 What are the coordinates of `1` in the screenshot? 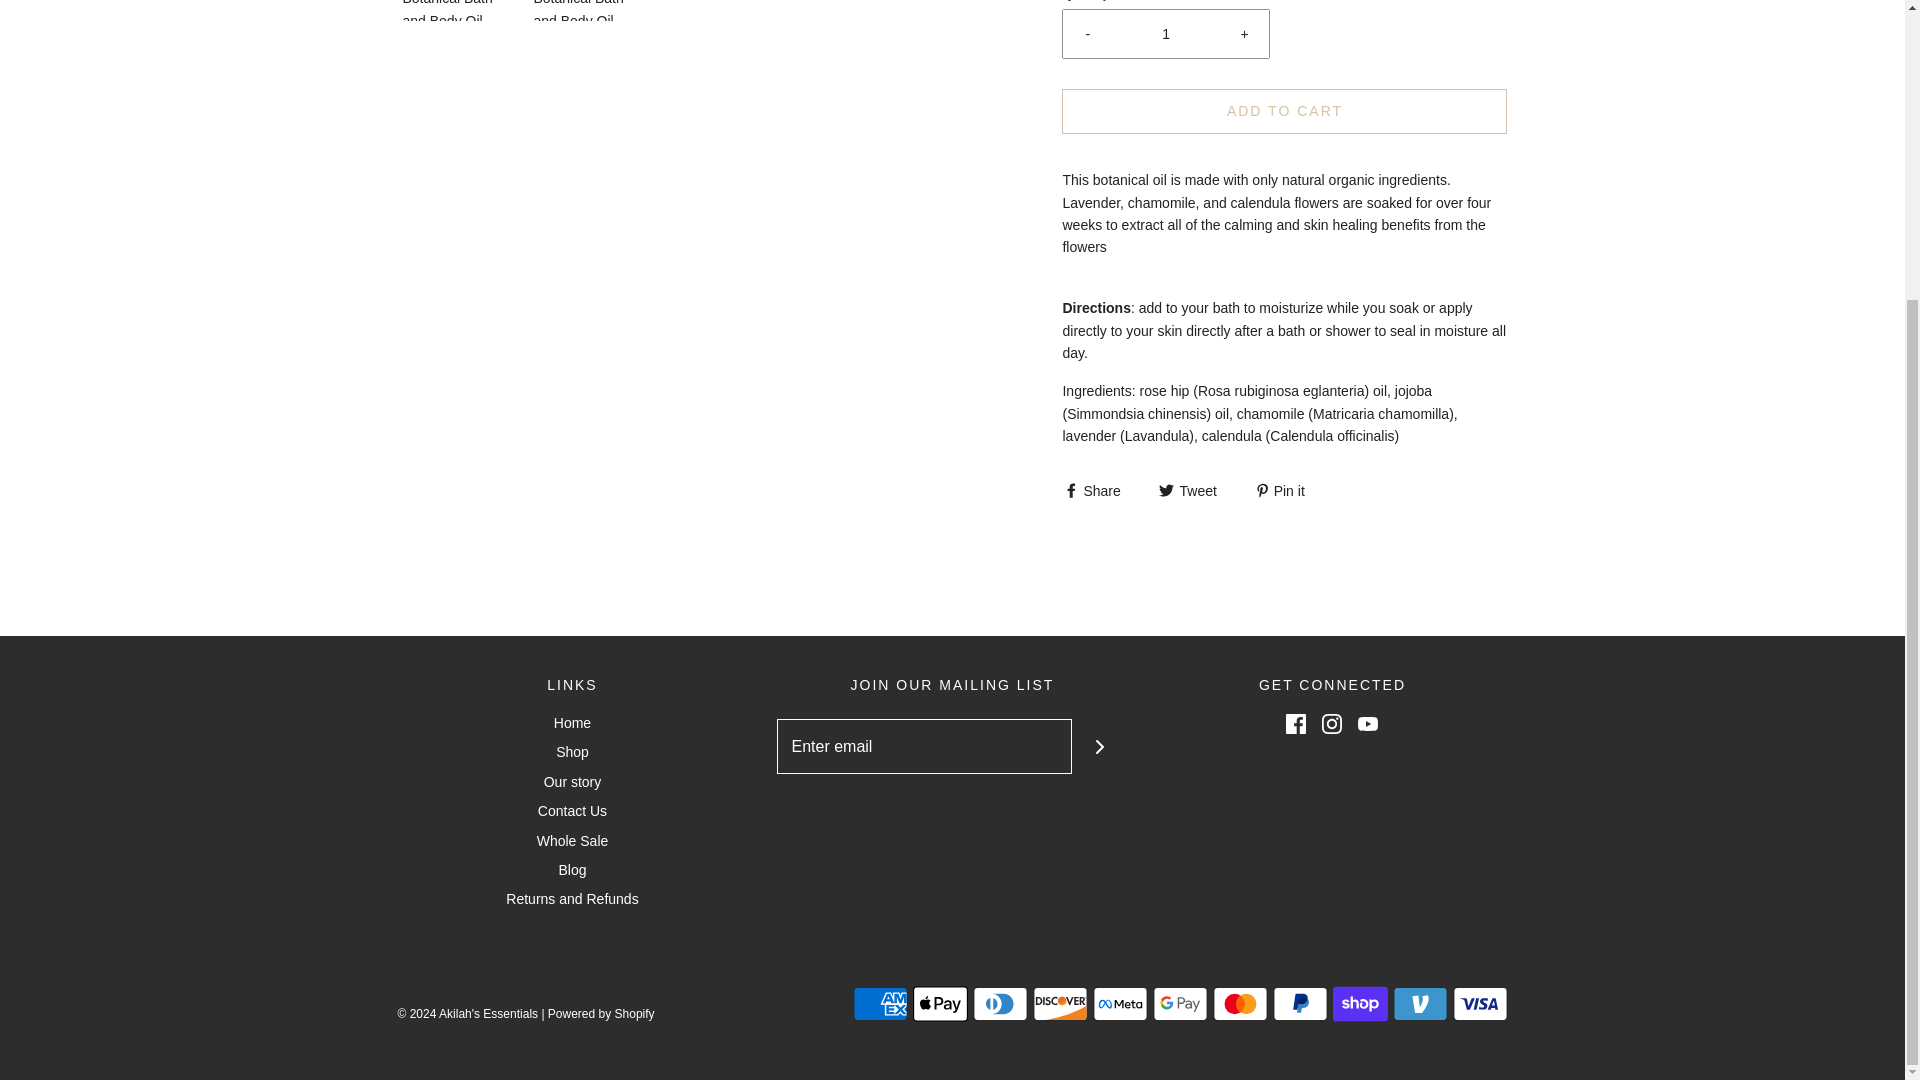 It's located at (1166, 34).